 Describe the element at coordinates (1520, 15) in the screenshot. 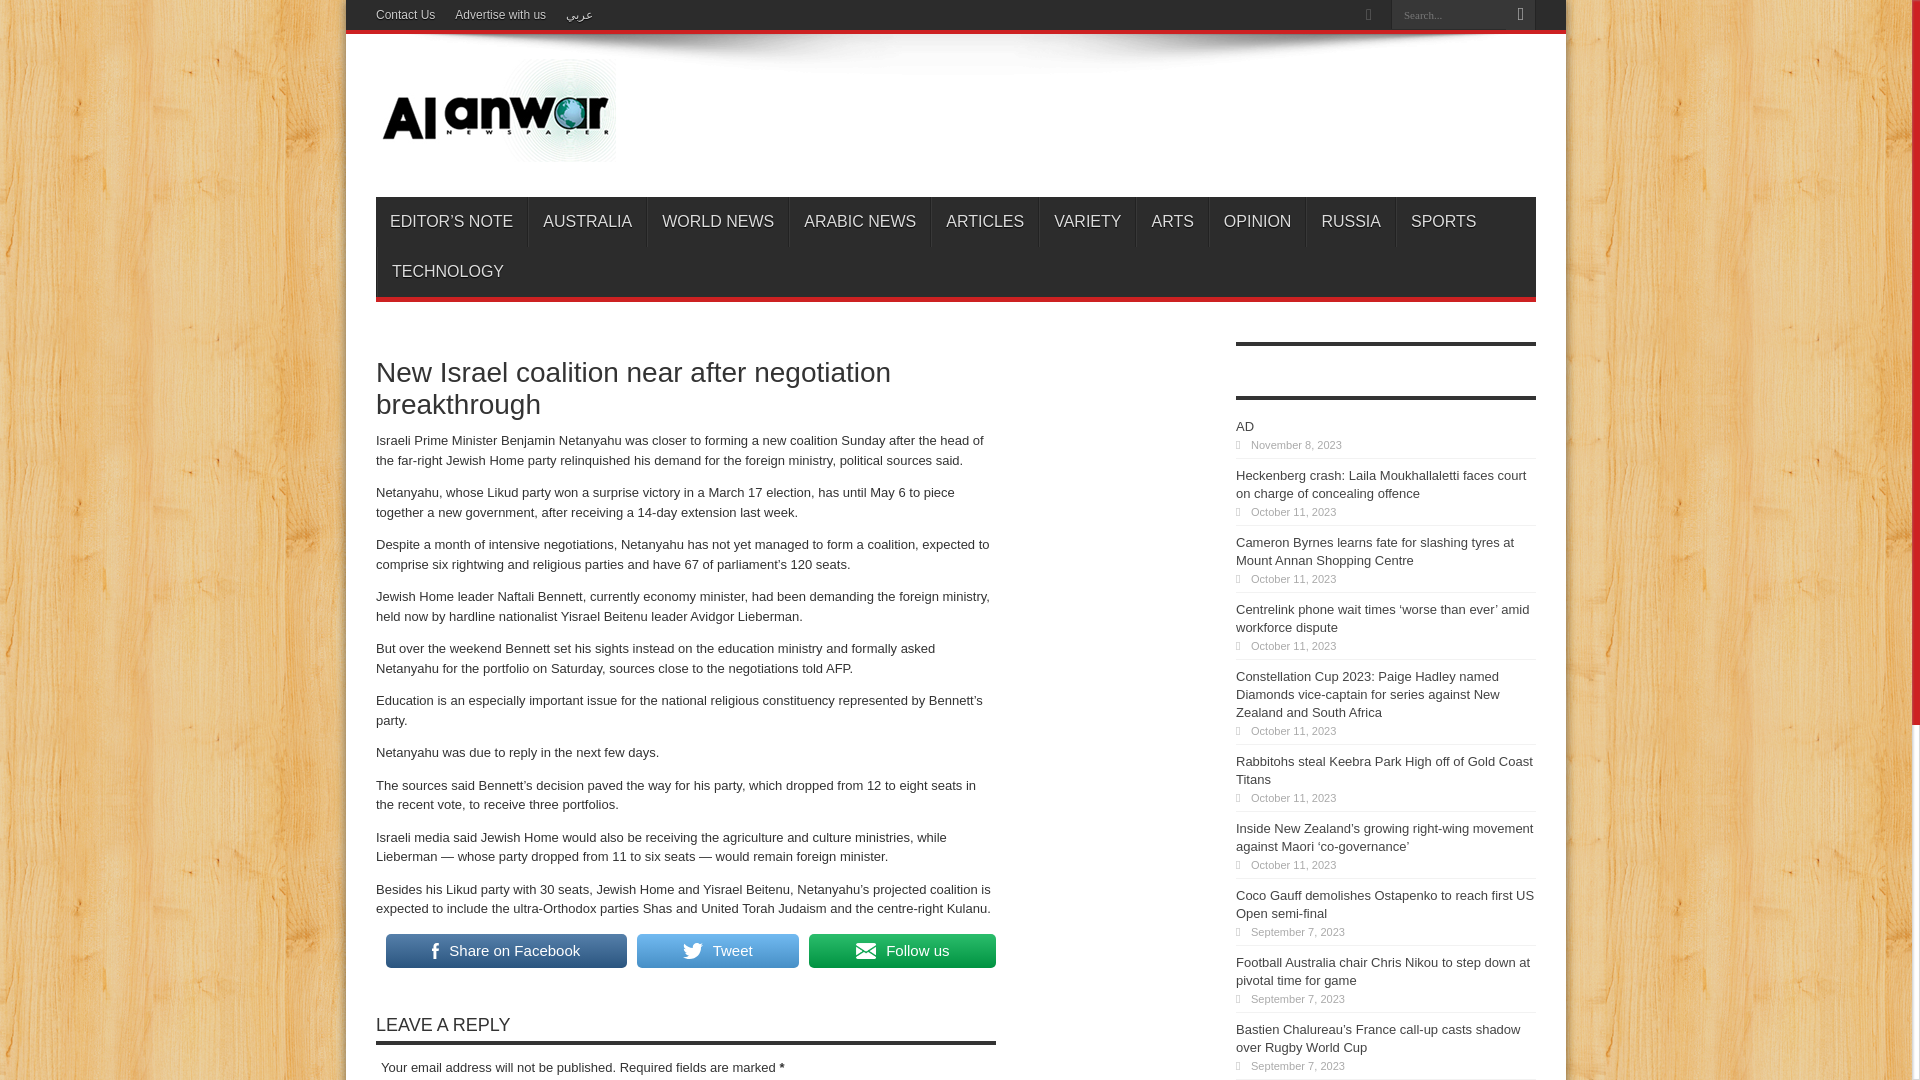

I see `Search` at that location.